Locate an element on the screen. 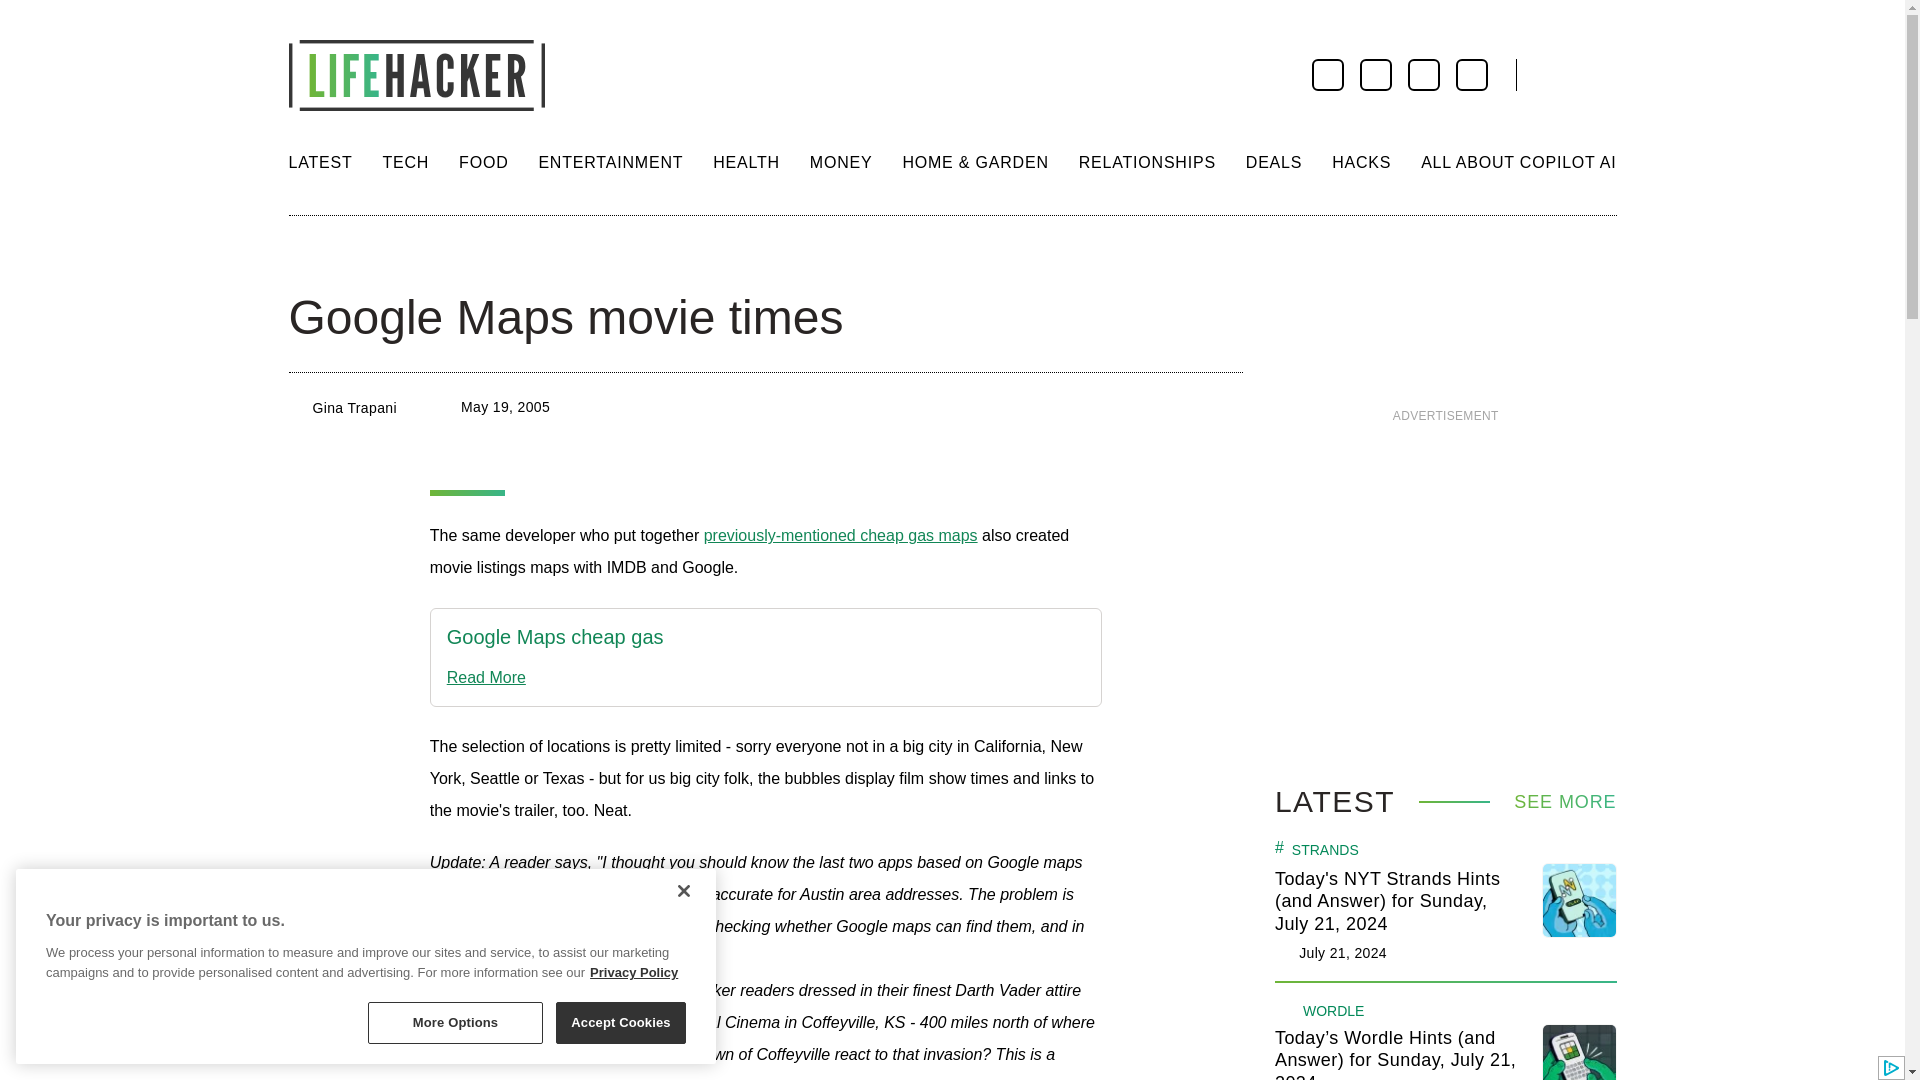  ALL ABOUT COPILOT AI is located at coordinates (1518, 162).